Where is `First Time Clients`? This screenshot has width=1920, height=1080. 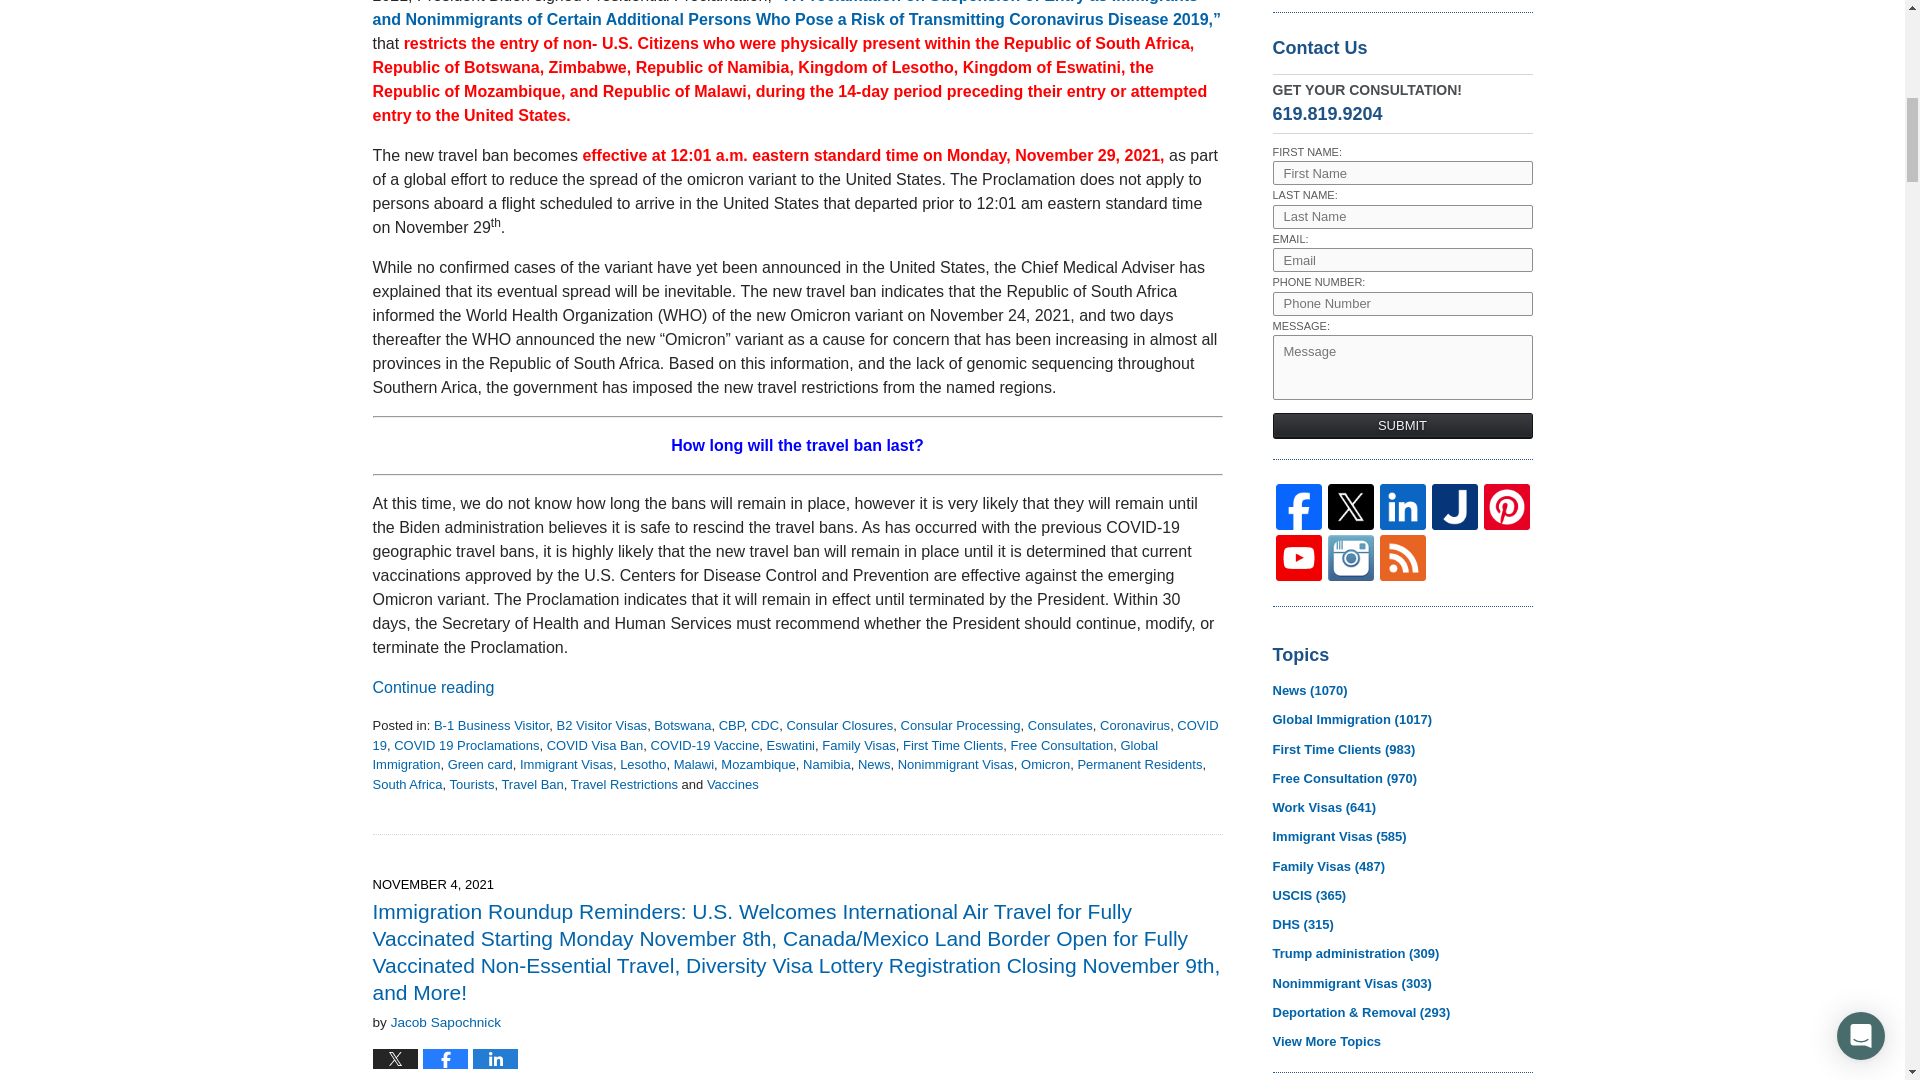
First Time Clients is located at coordinates (952, 744).